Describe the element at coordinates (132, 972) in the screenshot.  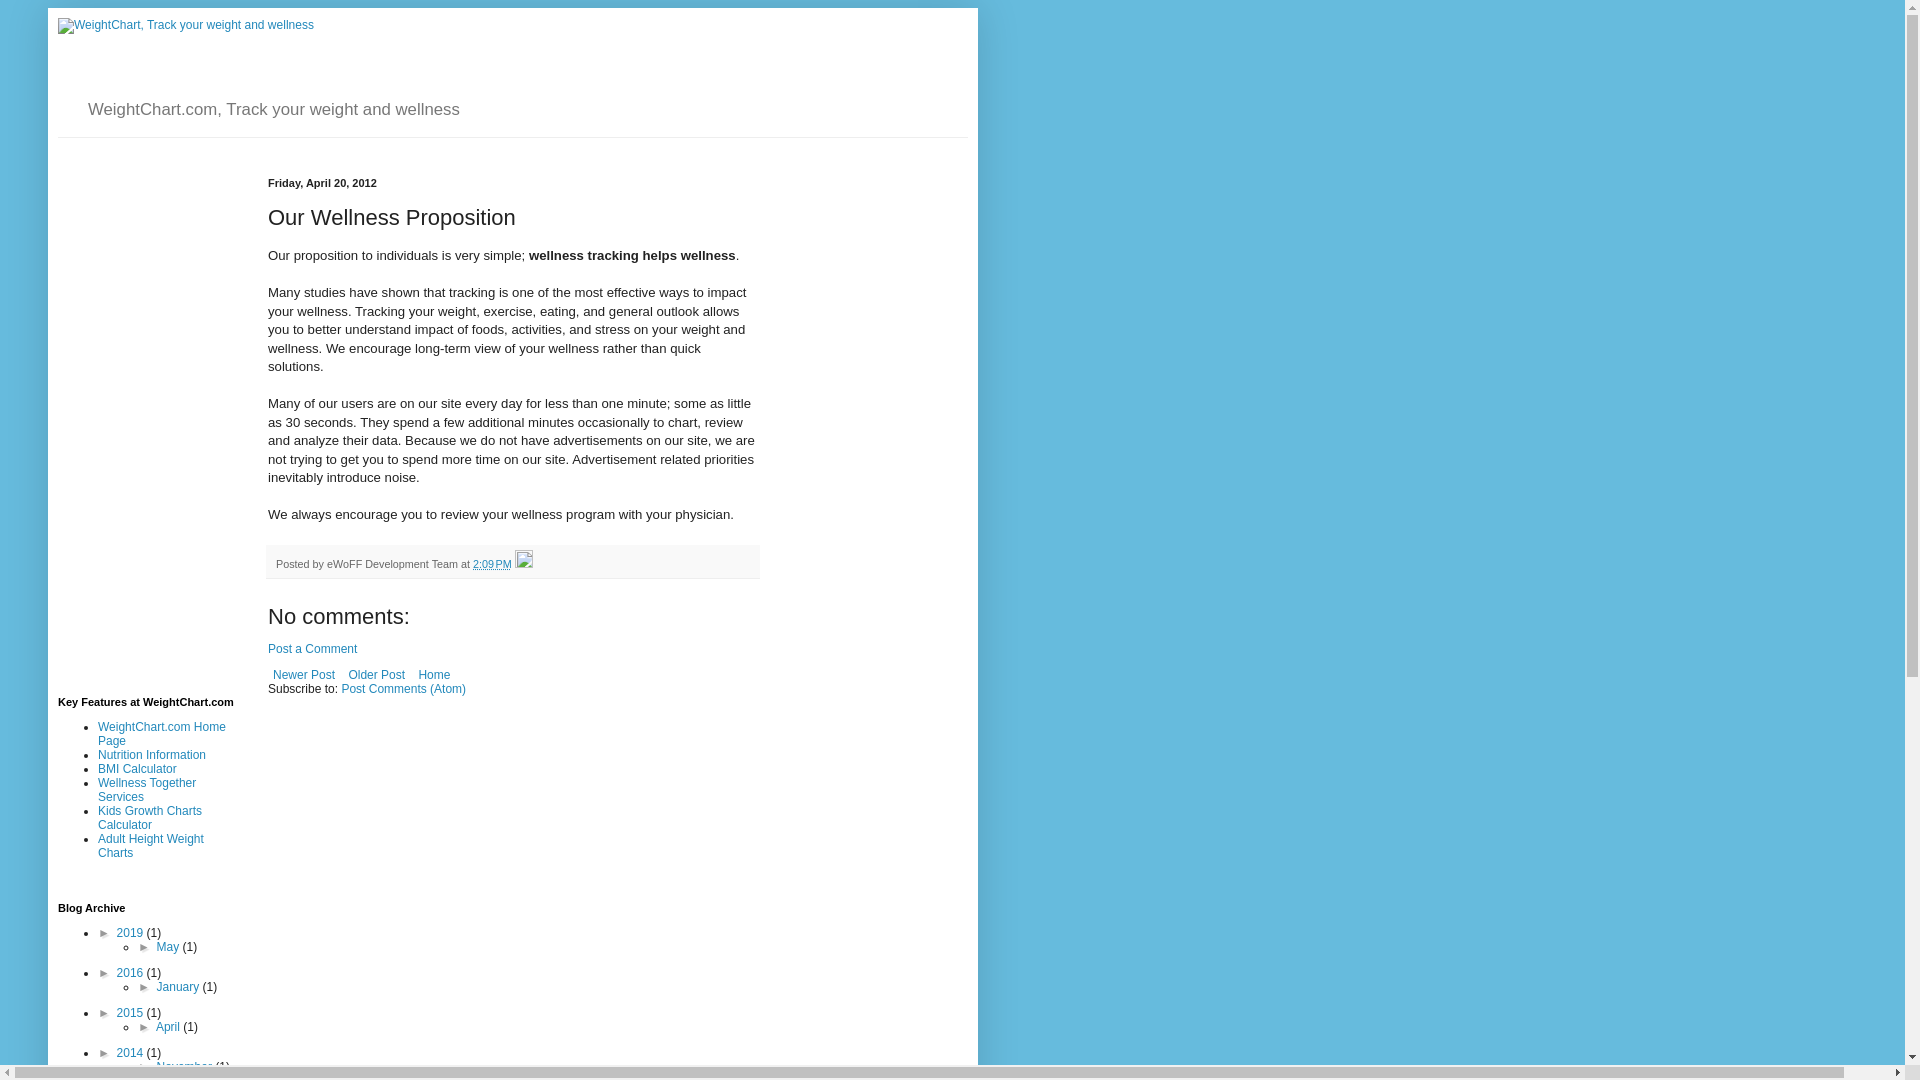
I see `2016` at that location.